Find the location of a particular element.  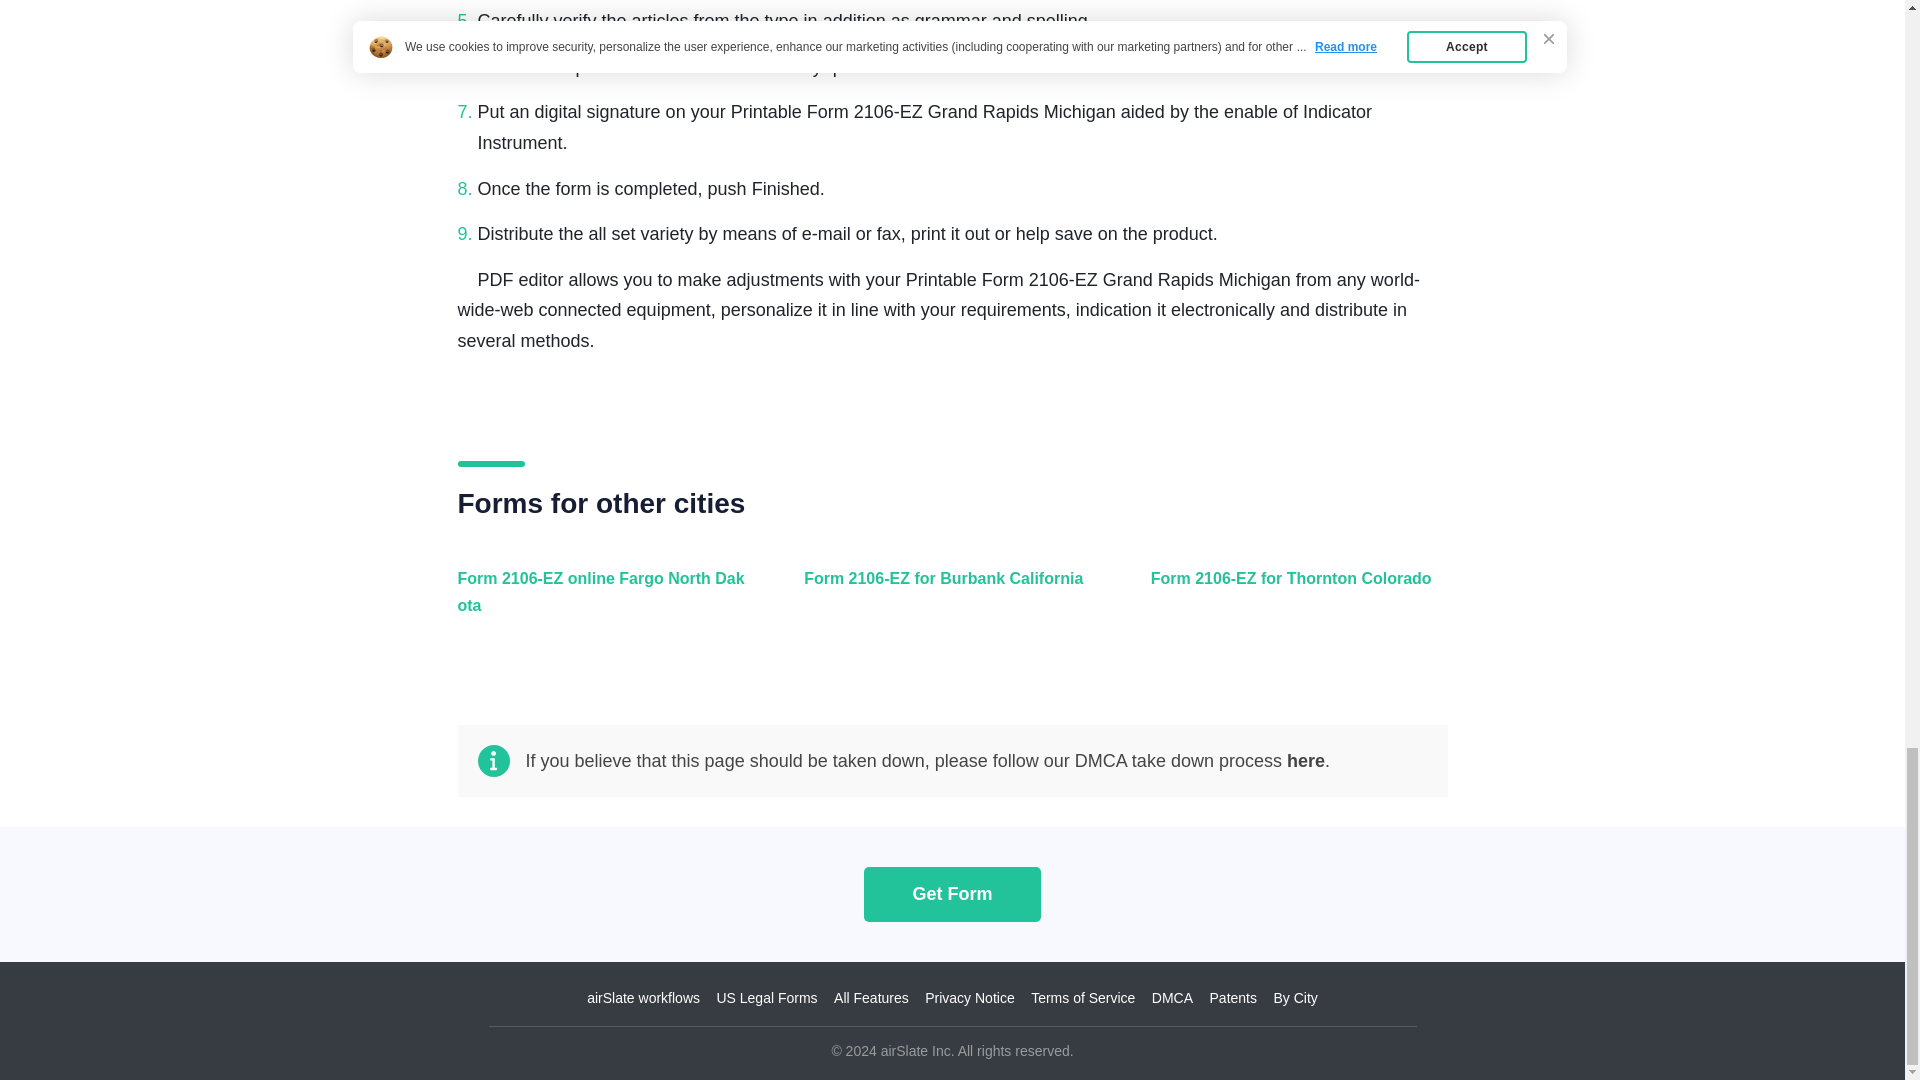

Terms of Service is located at coordinates (1082, 998).